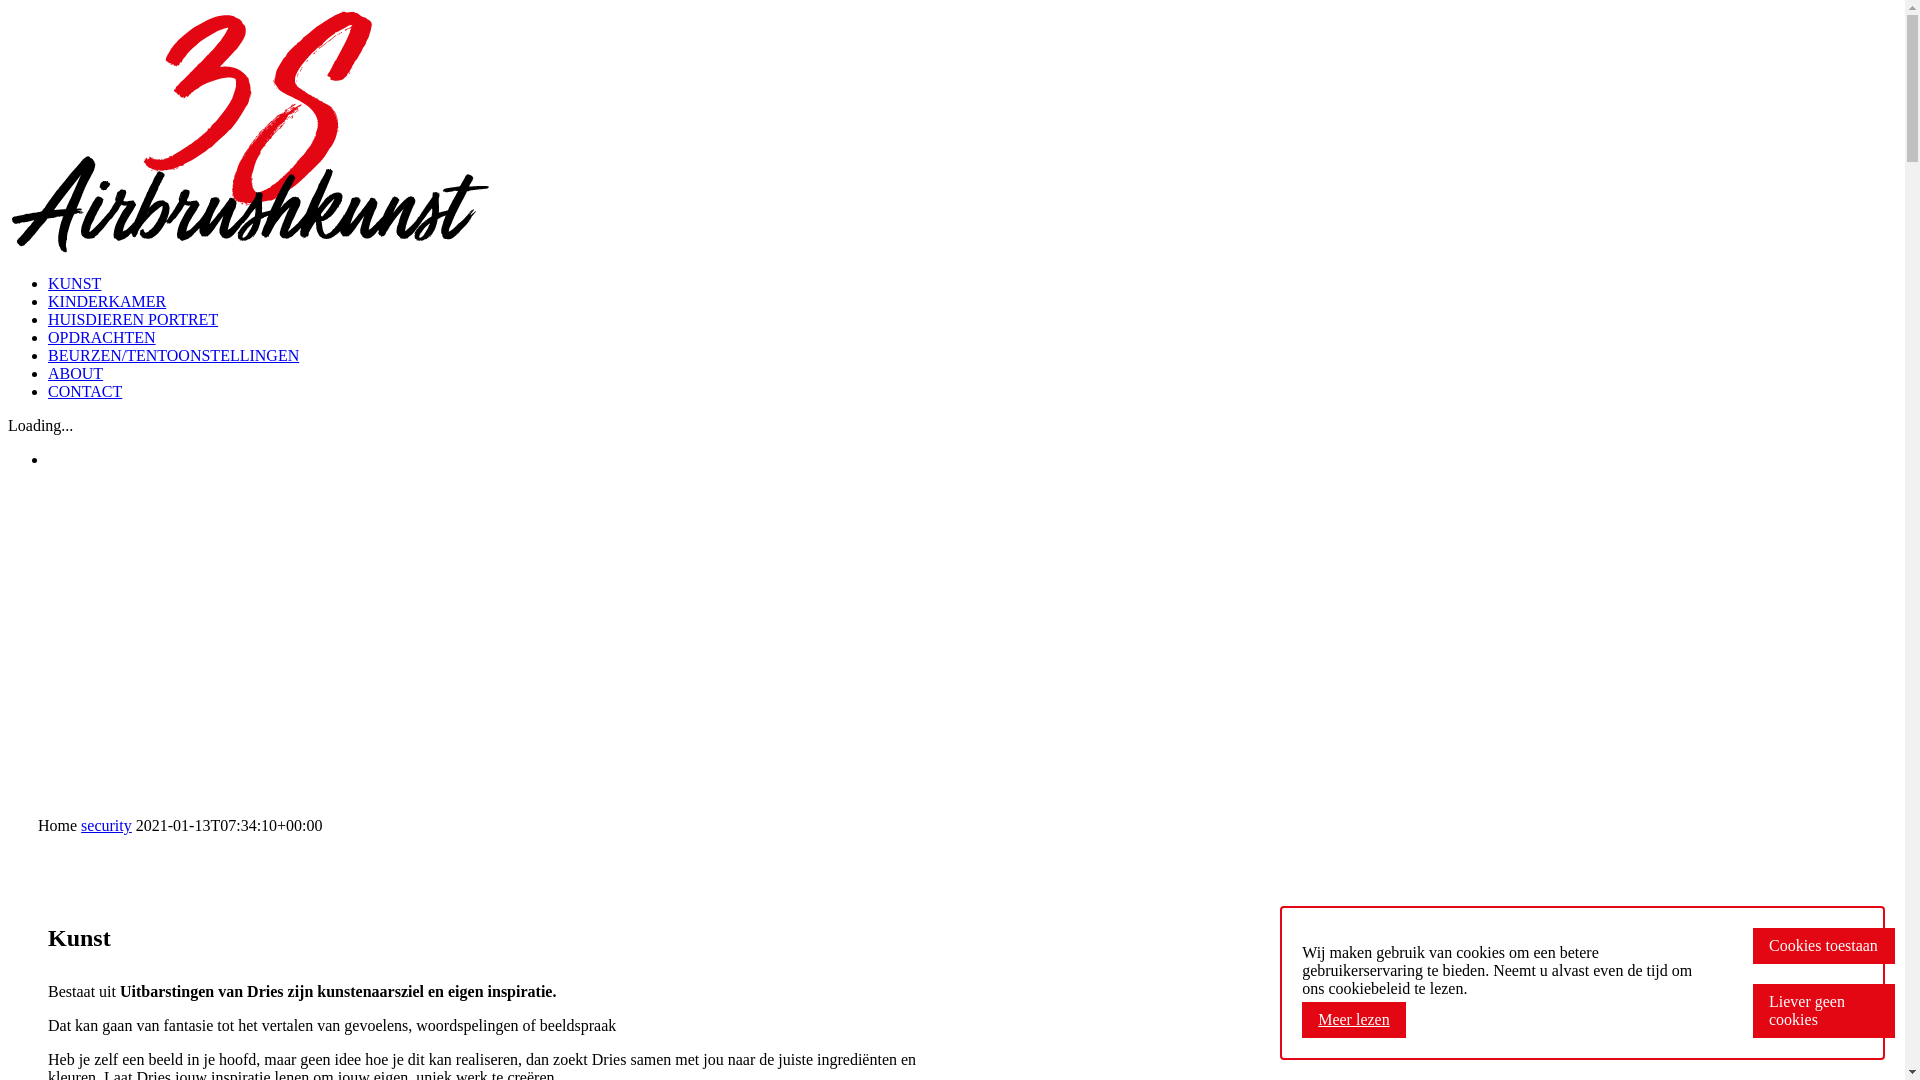  I want to click on KUNST, so click(74, 284).